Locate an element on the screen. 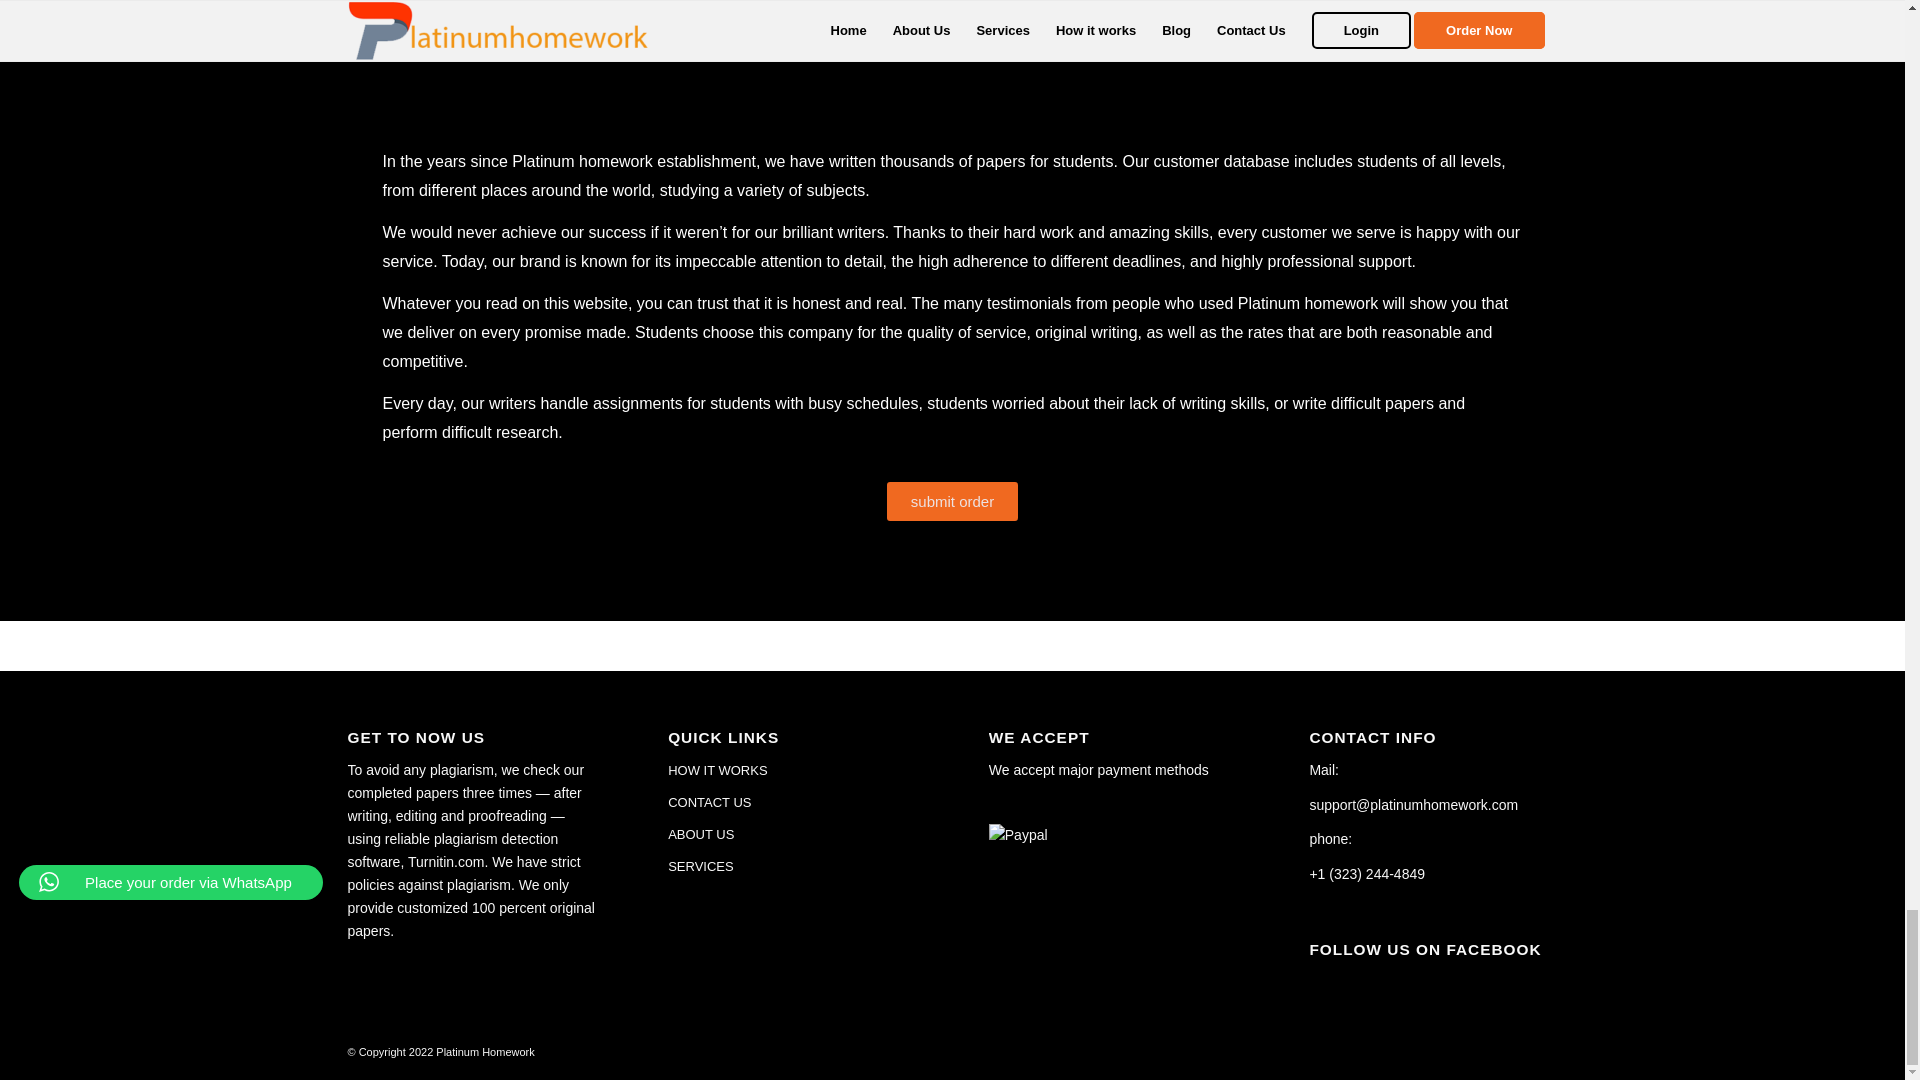 The width and height of the screenshot is (1920, 1080). ABOUT US is located at coordinates (792, 834).